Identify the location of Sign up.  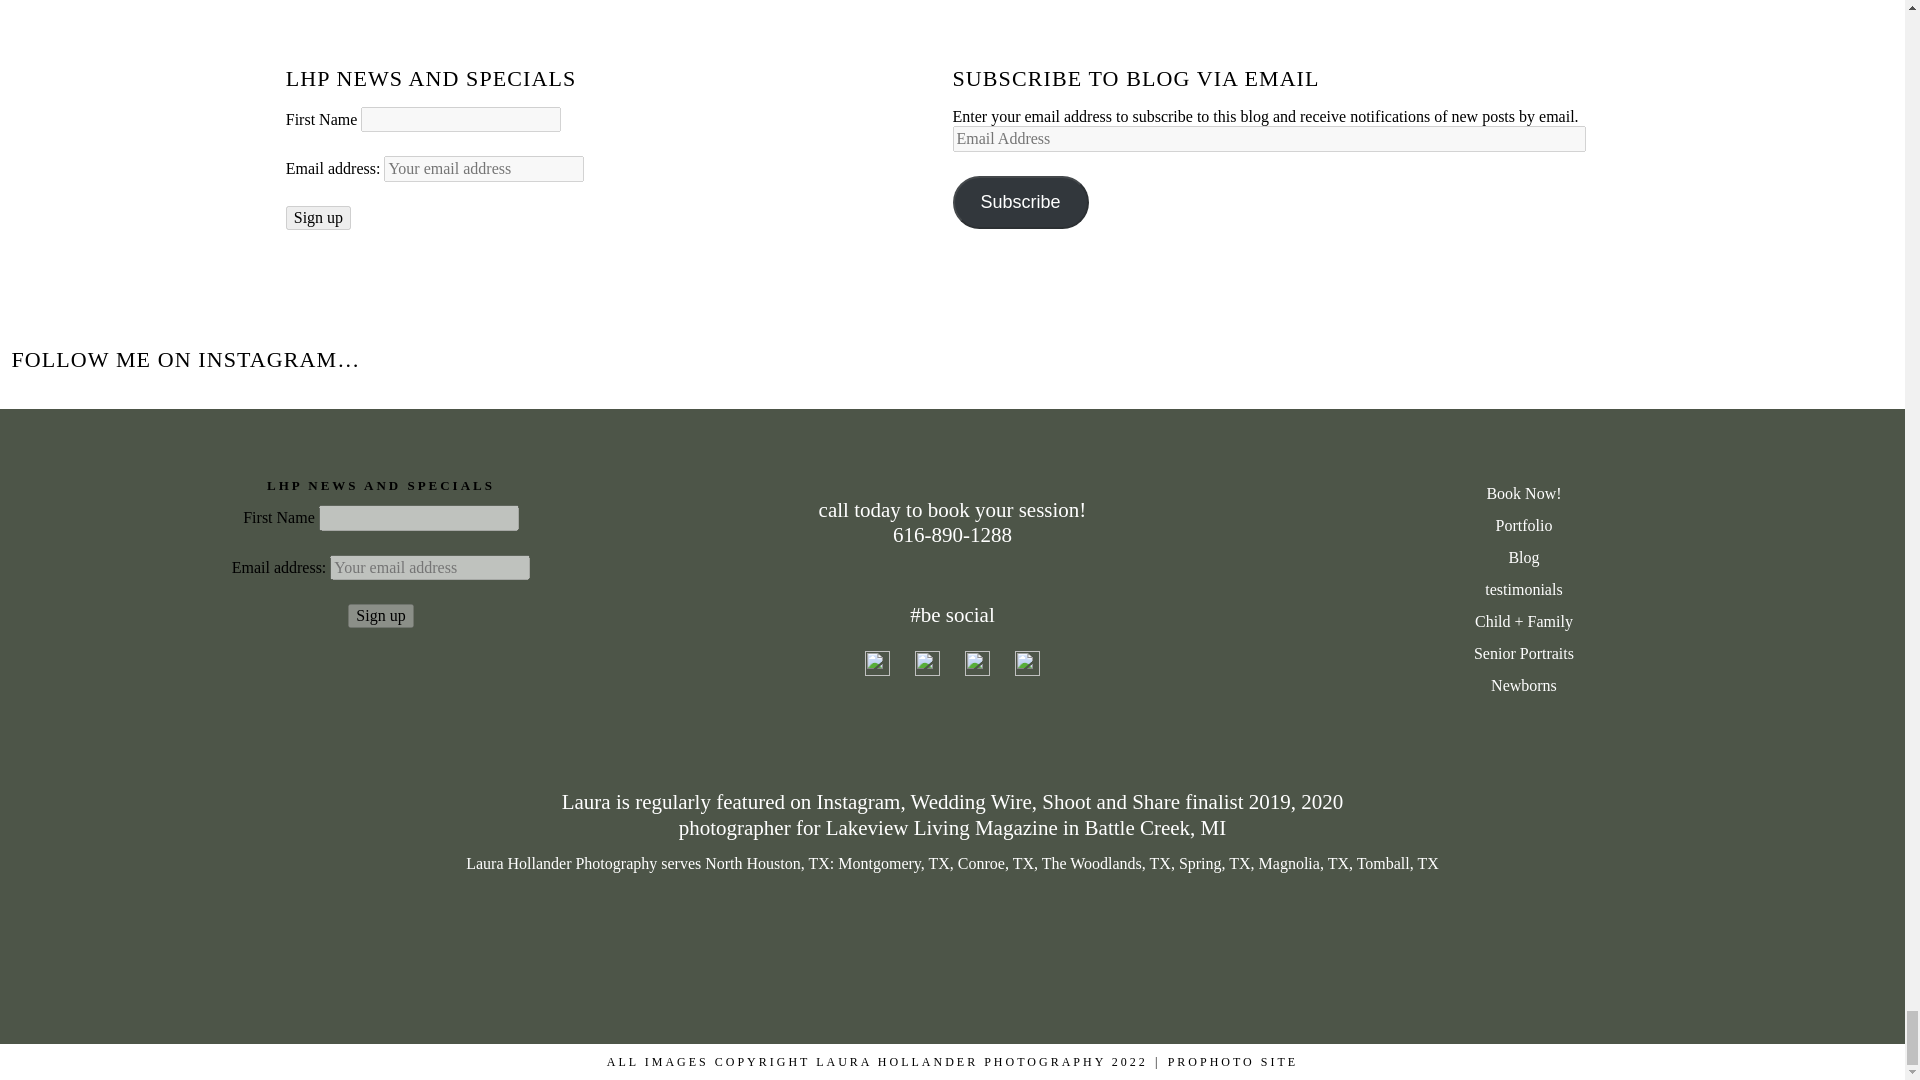
(380, 615).